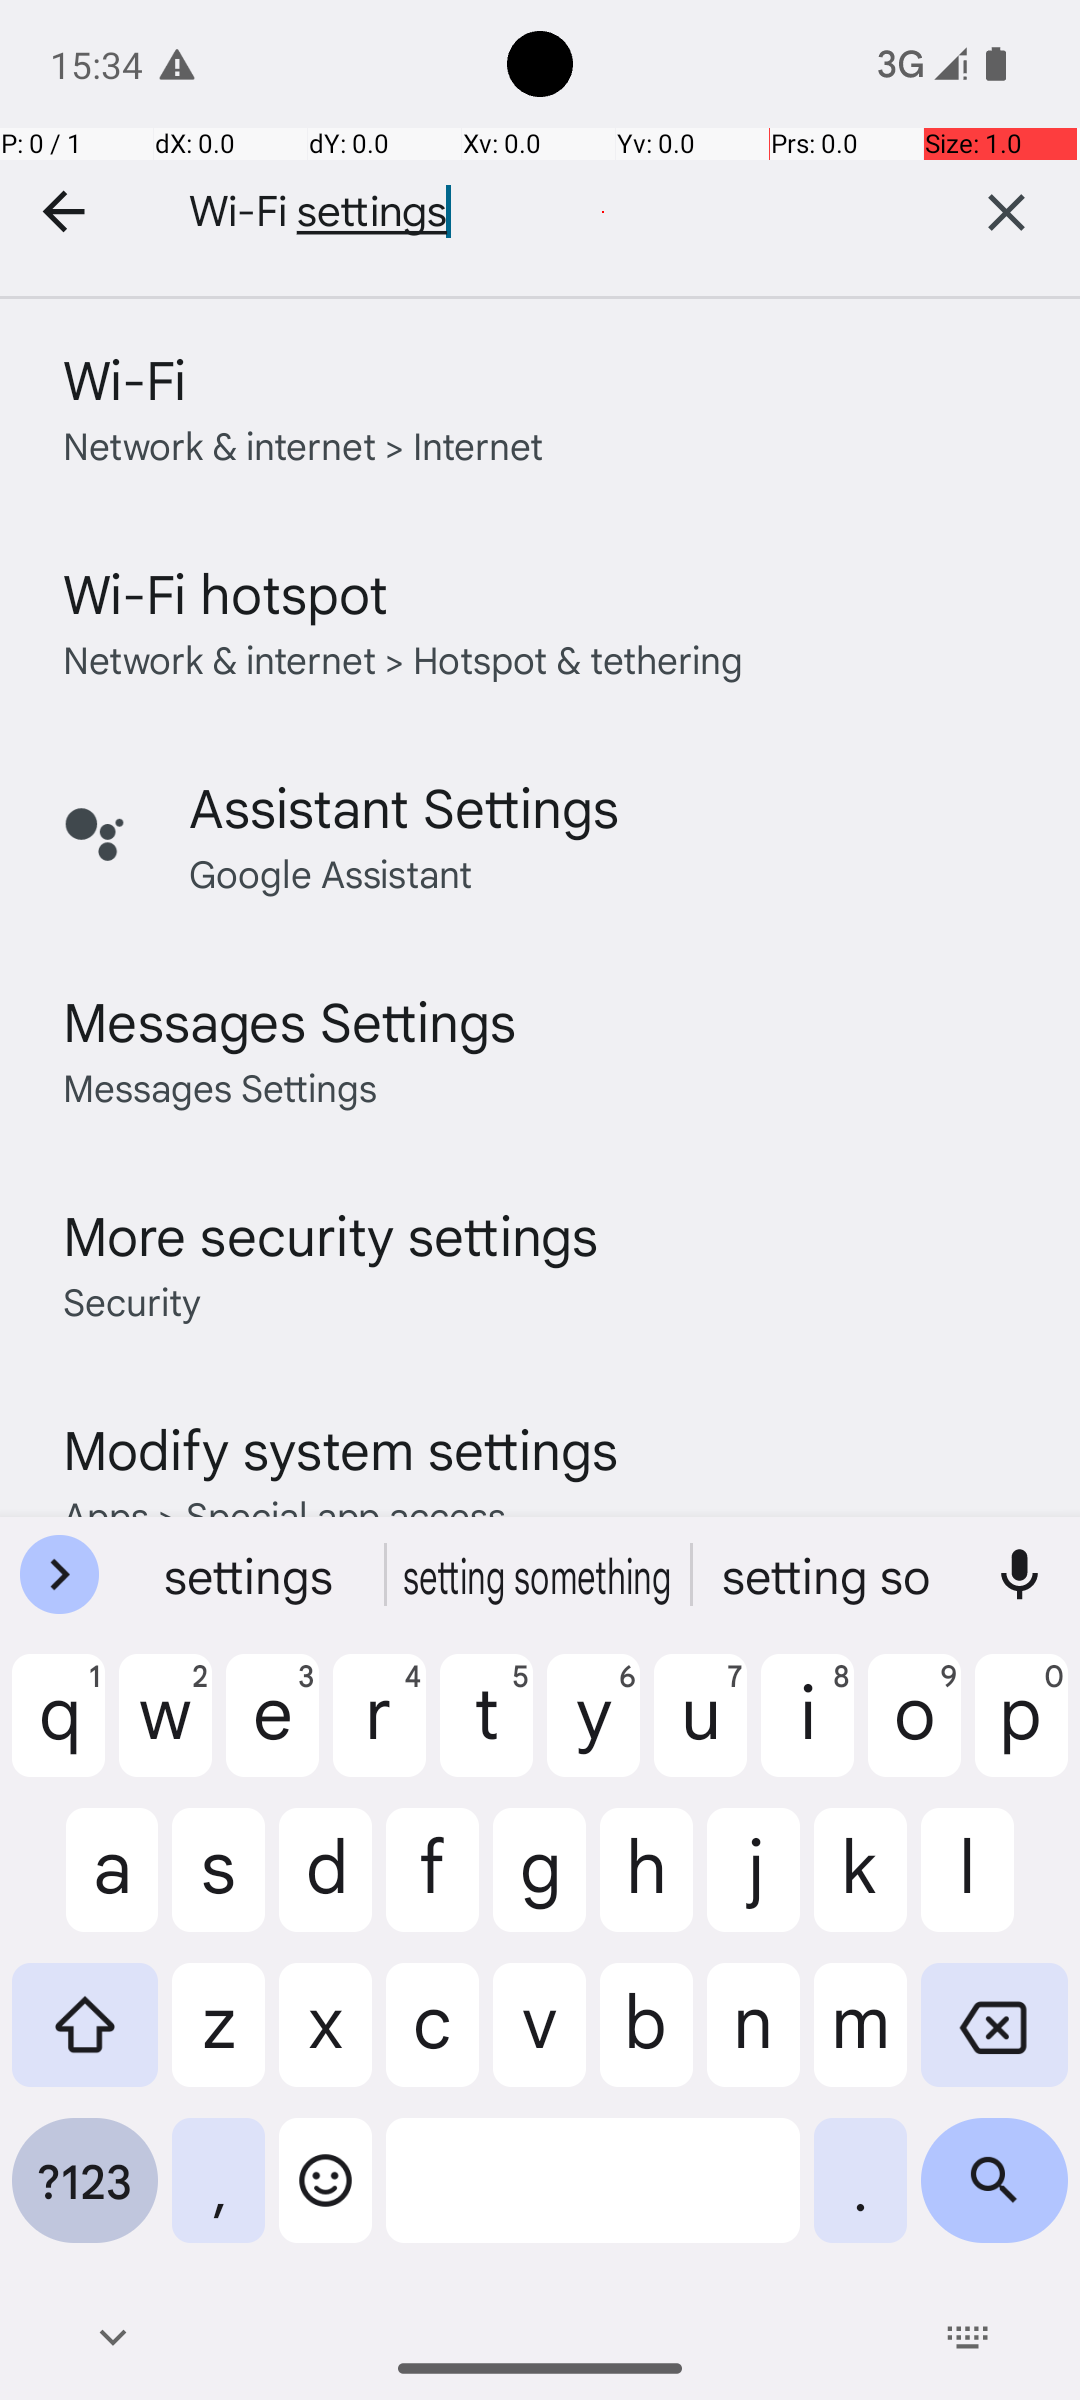  I want to click on setting so, so click(829, 1575).